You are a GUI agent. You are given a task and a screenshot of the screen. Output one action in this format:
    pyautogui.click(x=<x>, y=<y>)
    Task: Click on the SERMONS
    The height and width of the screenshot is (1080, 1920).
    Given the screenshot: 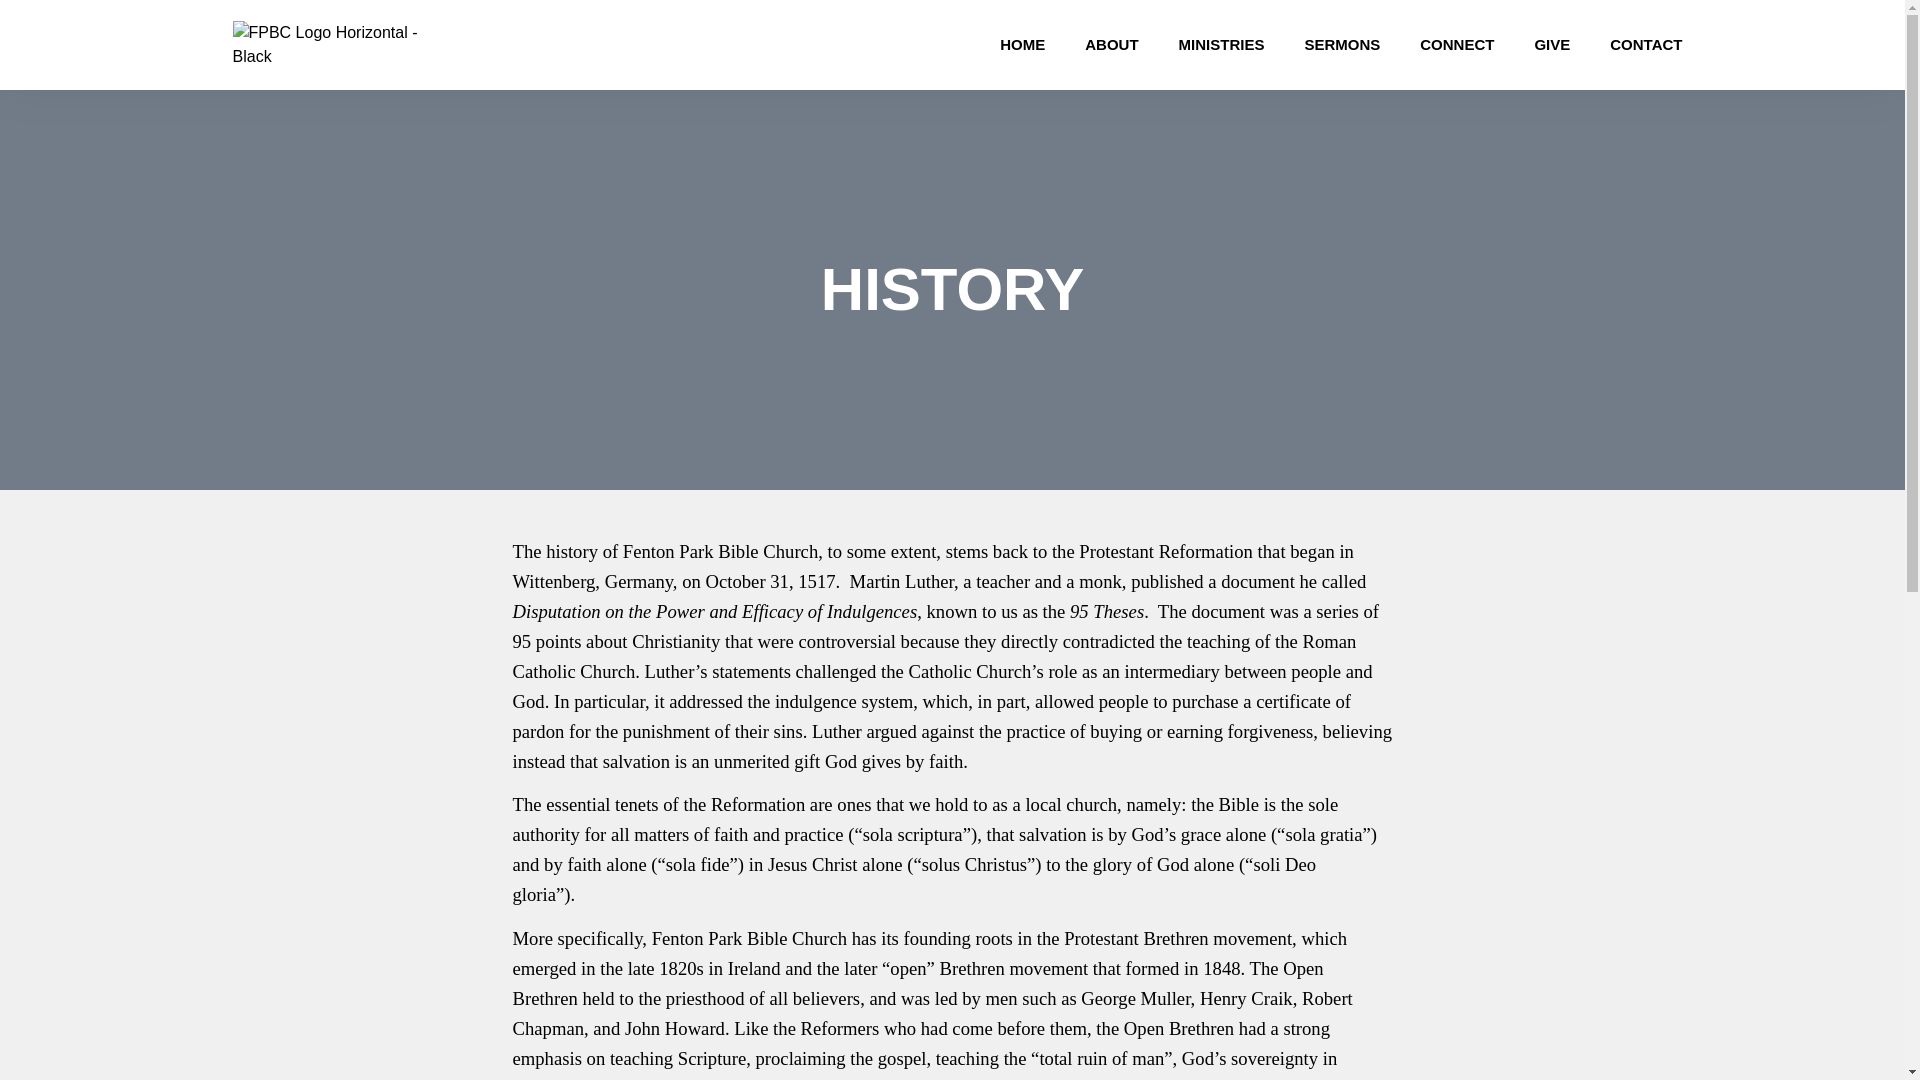 What is the action you would take?
    pyautogui.click(x=1342, y=44)
    